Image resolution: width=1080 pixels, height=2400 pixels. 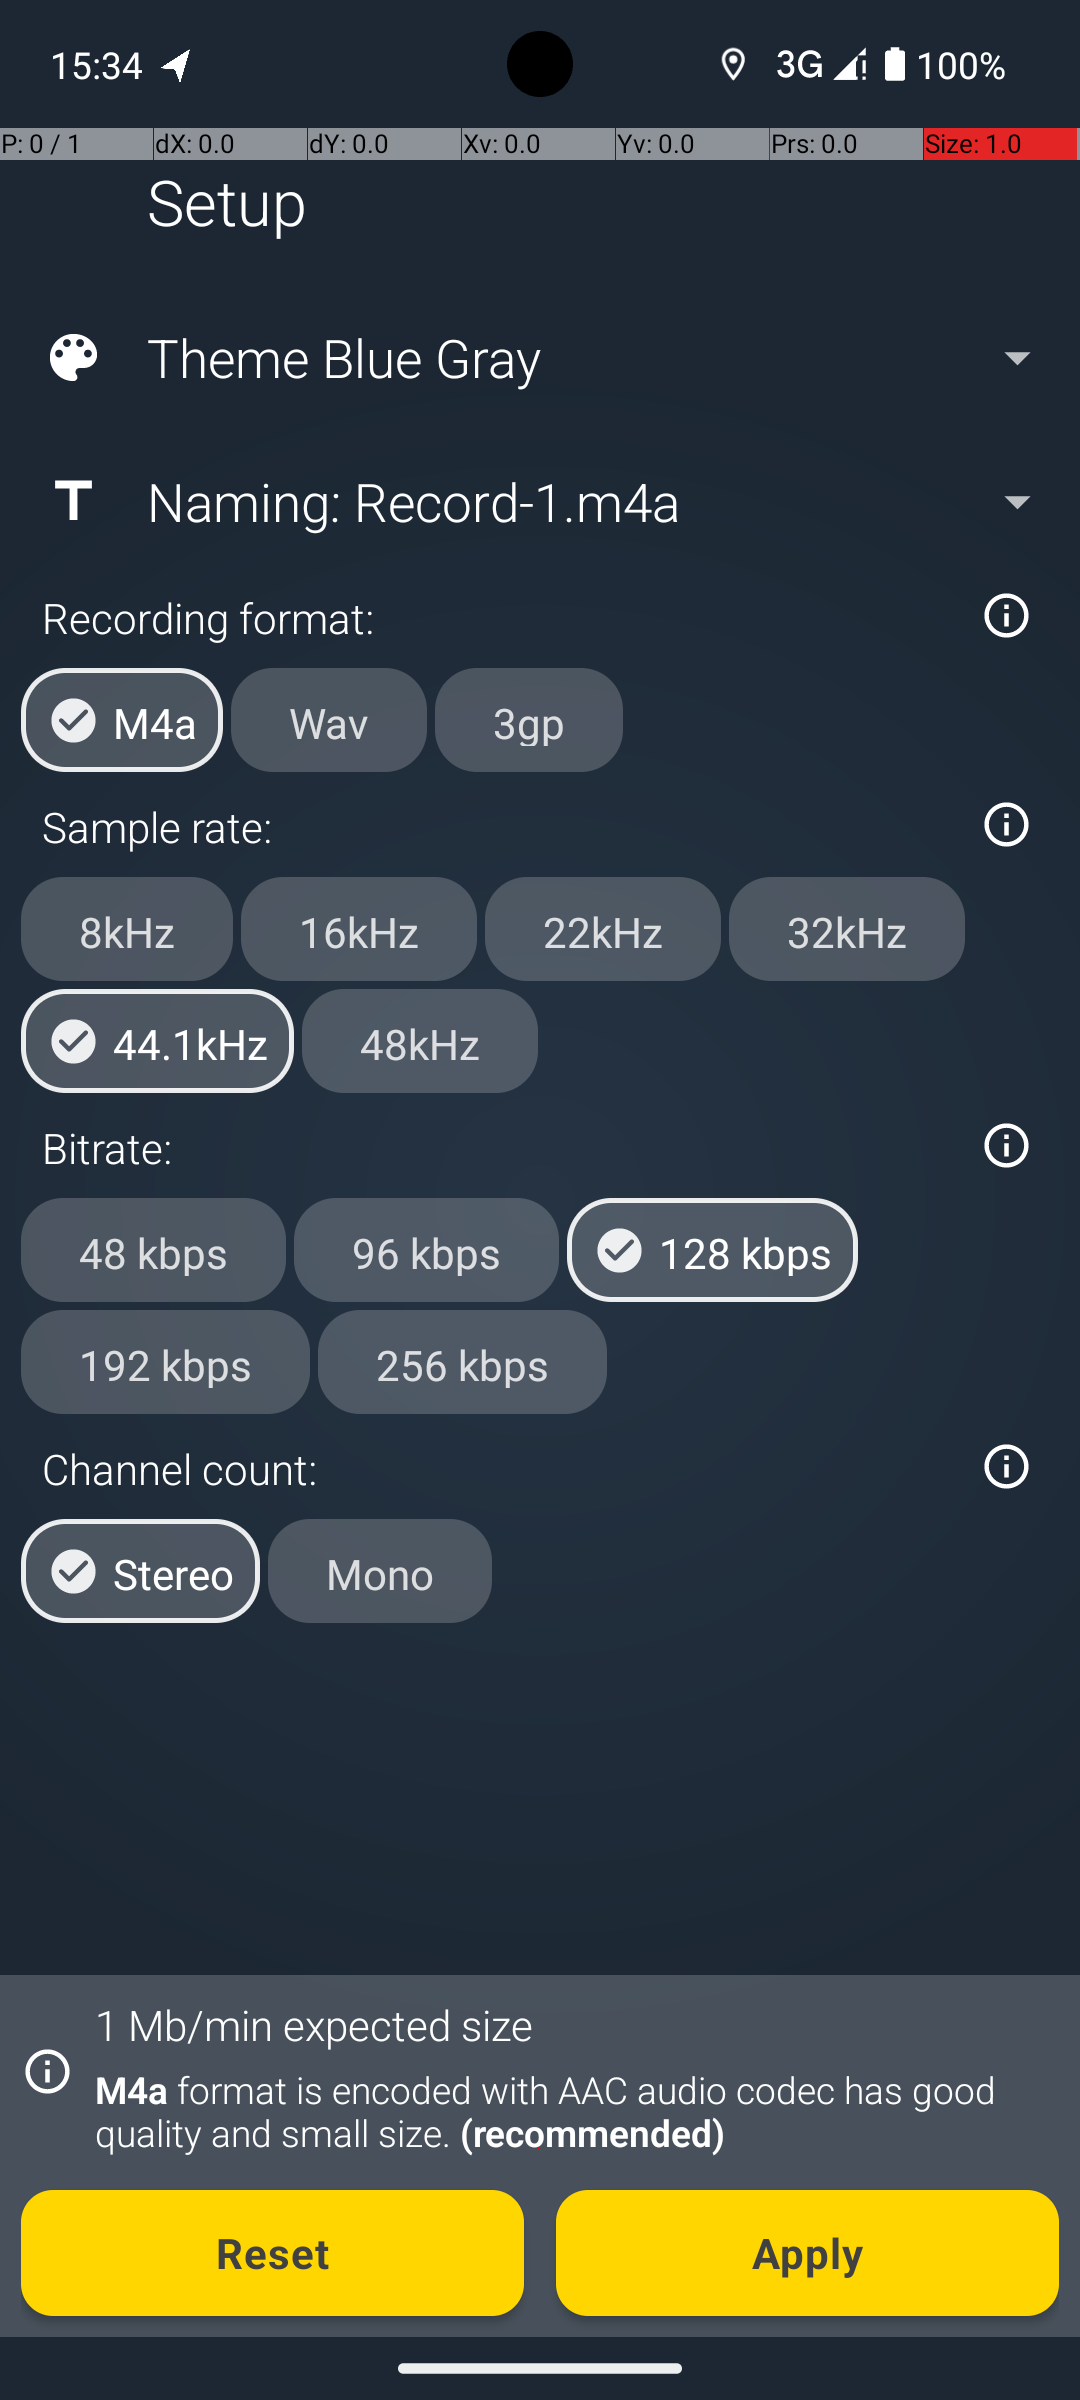 What do you see at coordinates (227, 202) in the screenshot?
I see `Setup` at bounding box center [227, 202].